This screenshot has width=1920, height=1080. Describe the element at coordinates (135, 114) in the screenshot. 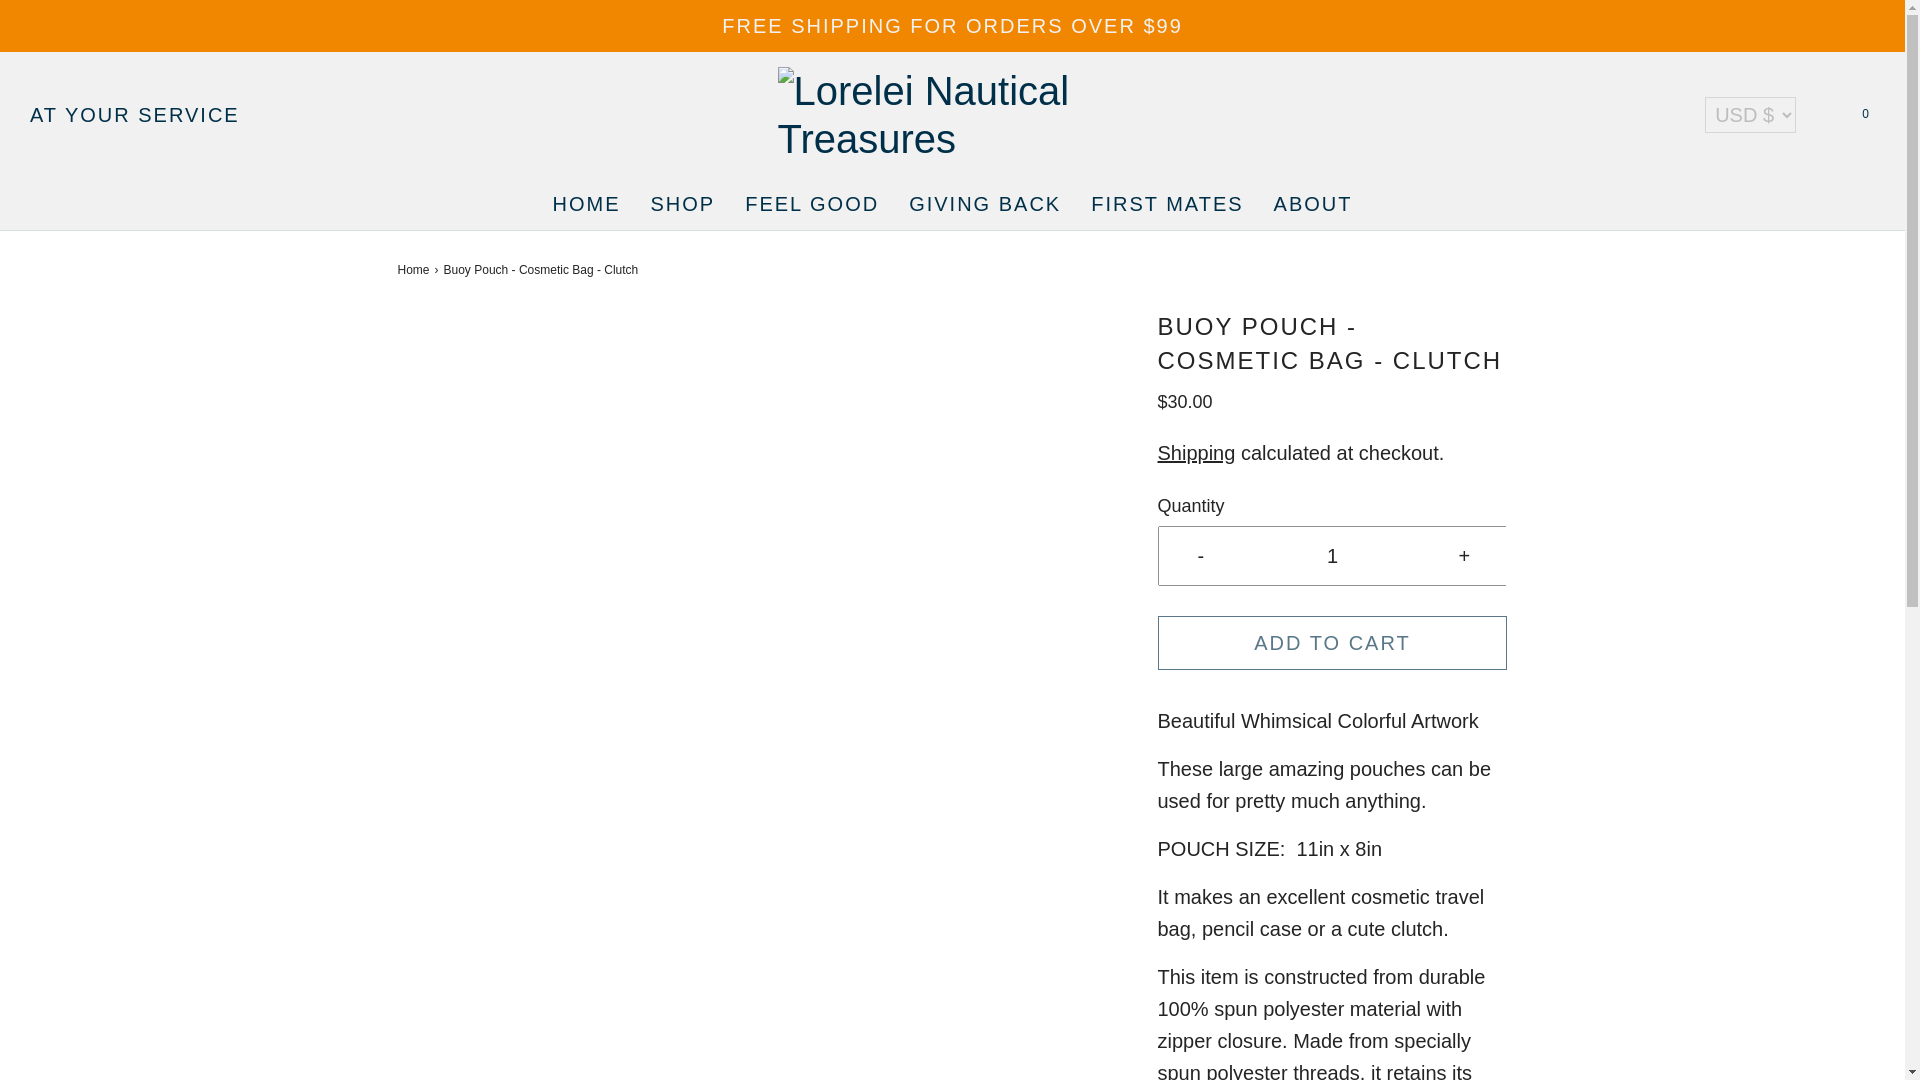

I see `AT YOUR SERVICE` at that location.